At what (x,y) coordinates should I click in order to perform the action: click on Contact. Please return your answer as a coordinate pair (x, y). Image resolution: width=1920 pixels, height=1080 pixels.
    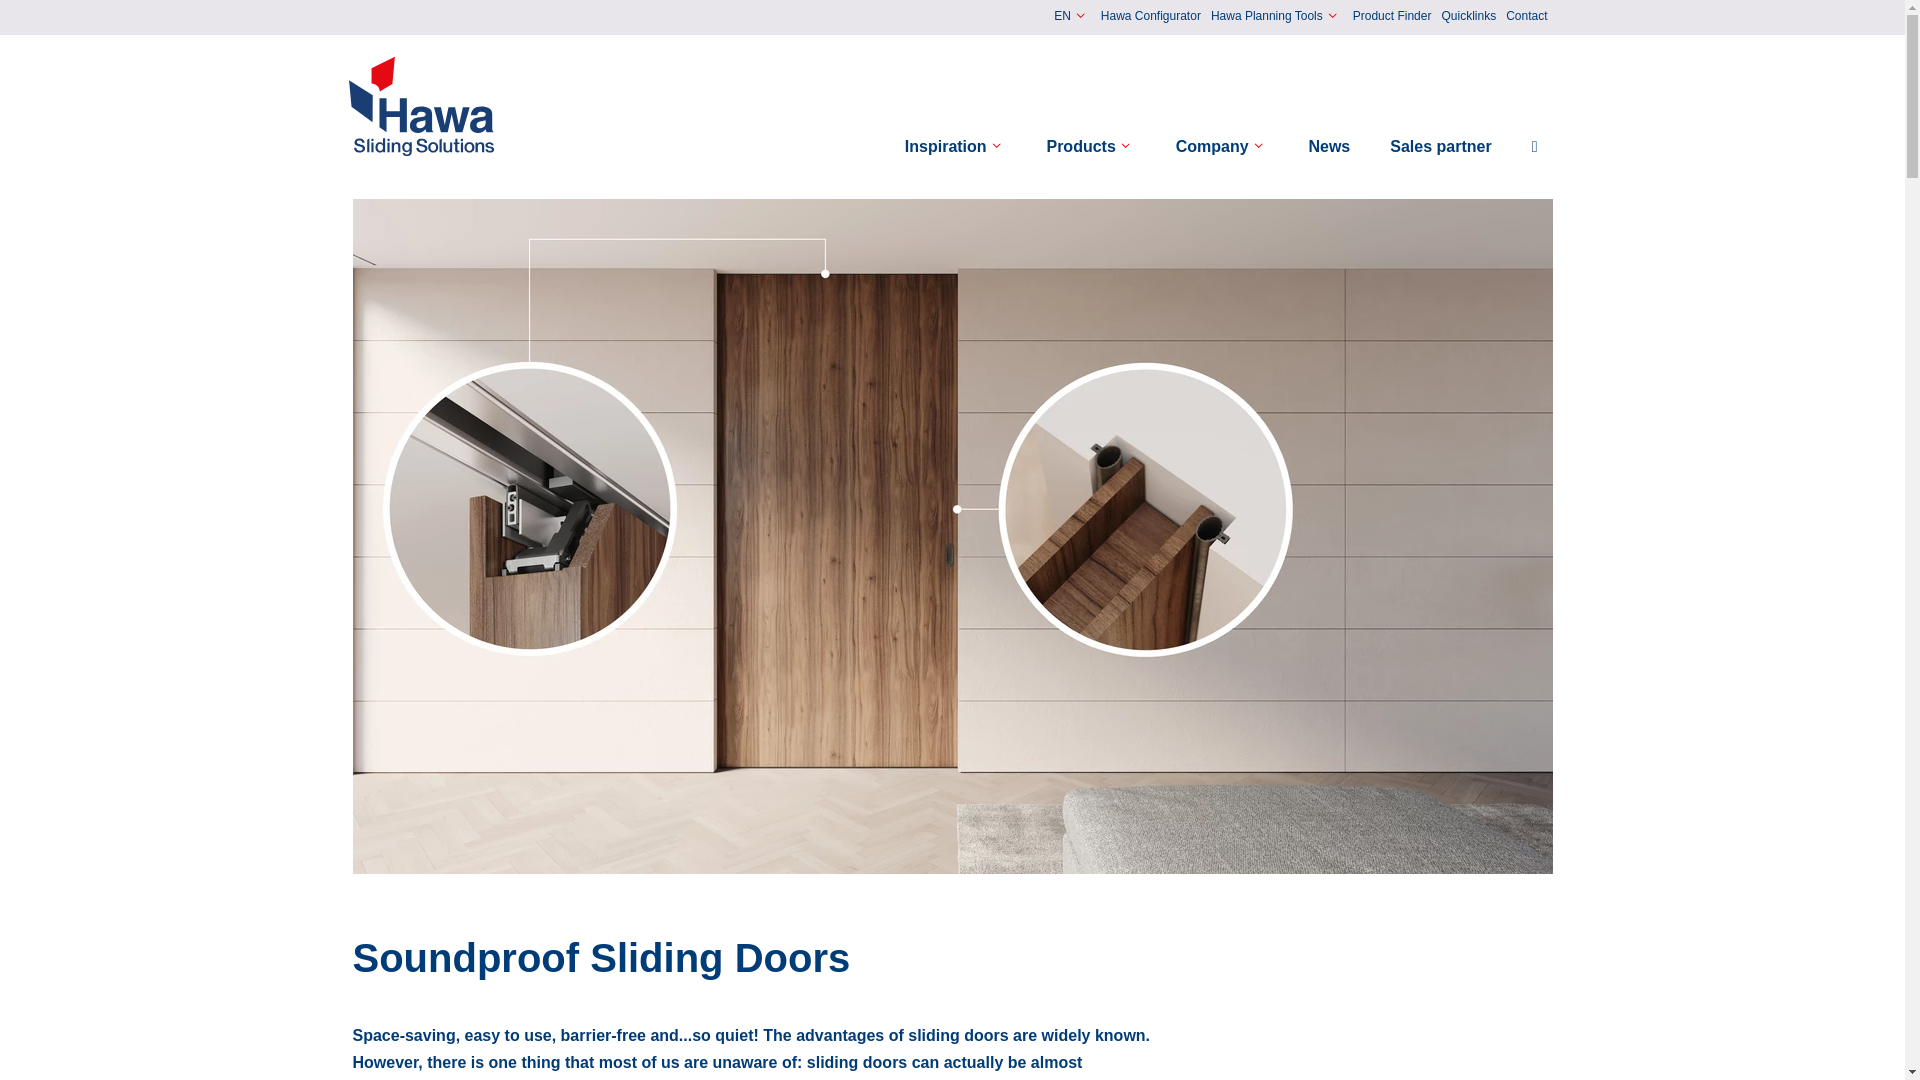
    Looking at the image, I should click on (1526, 17).